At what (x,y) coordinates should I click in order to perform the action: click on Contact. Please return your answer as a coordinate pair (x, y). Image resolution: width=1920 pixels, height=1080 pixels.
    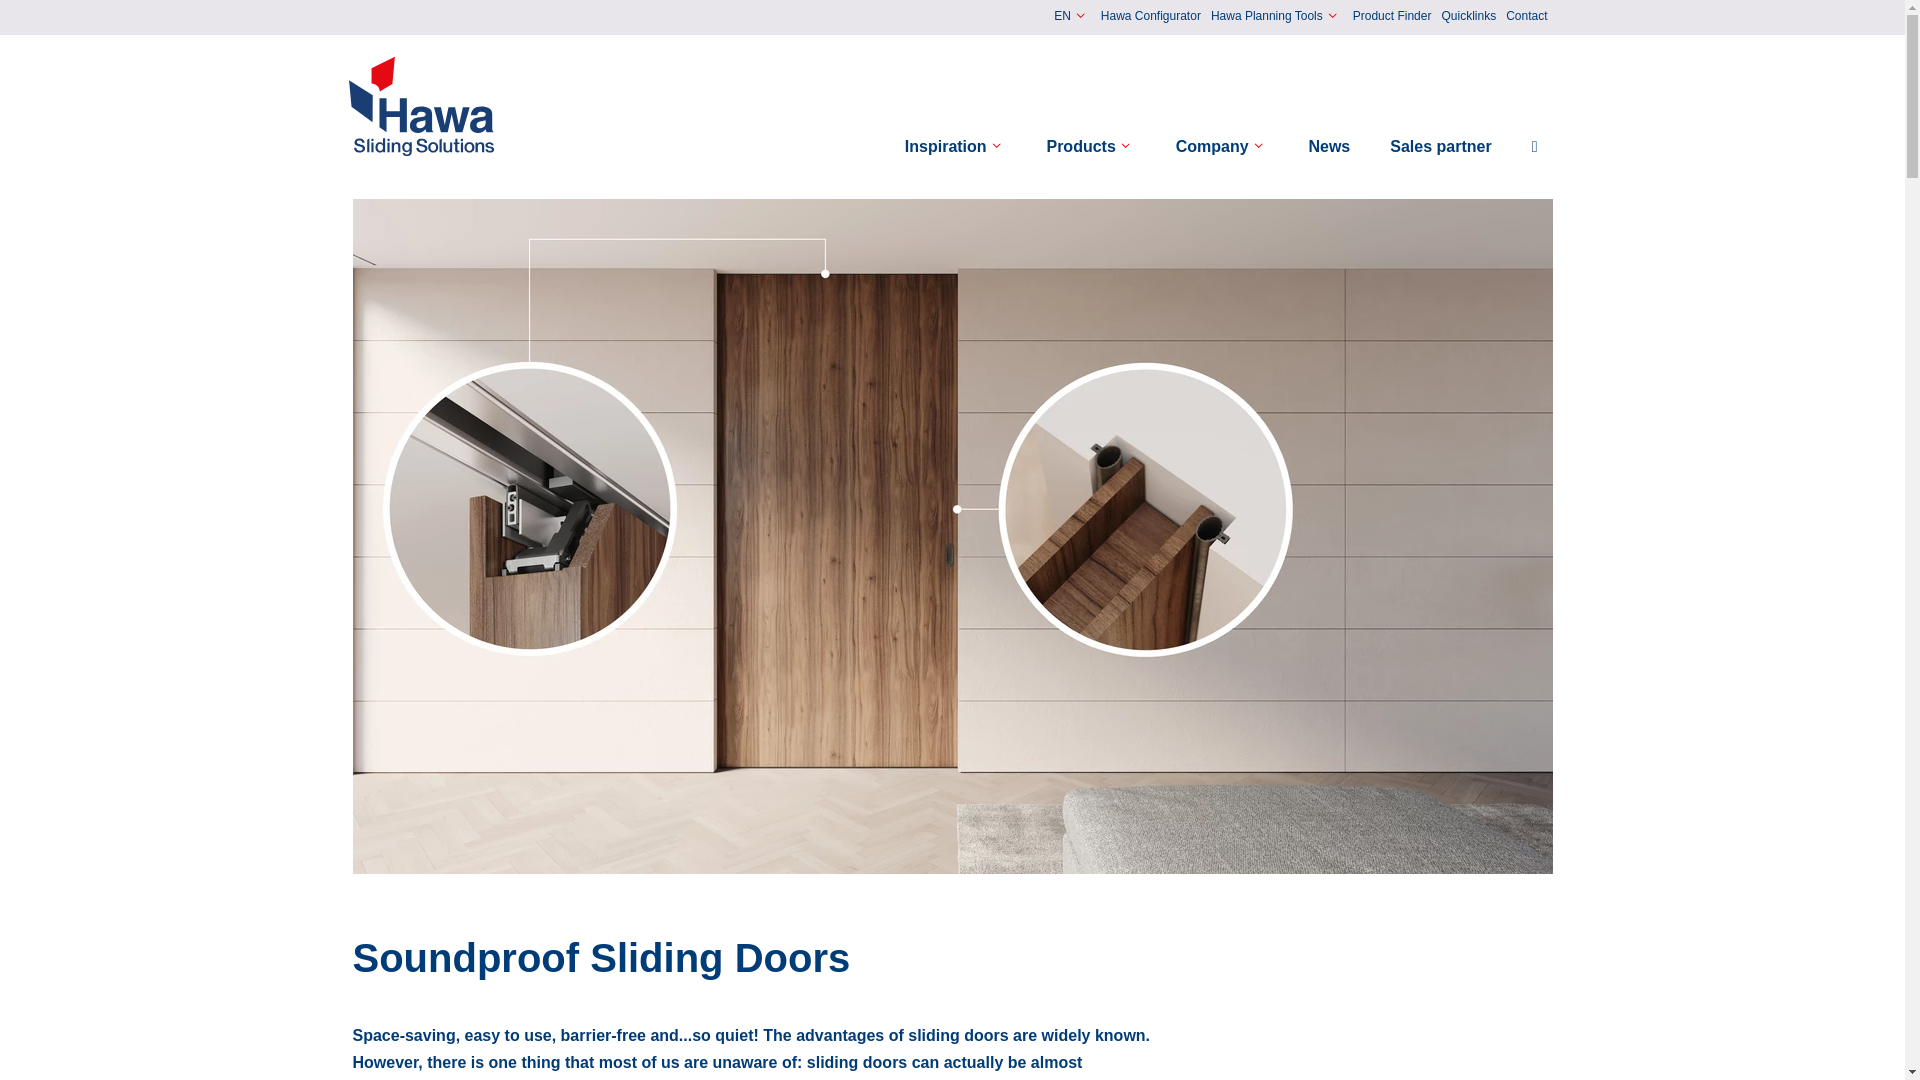
    Looking at the image, I should click on (1526, 17).